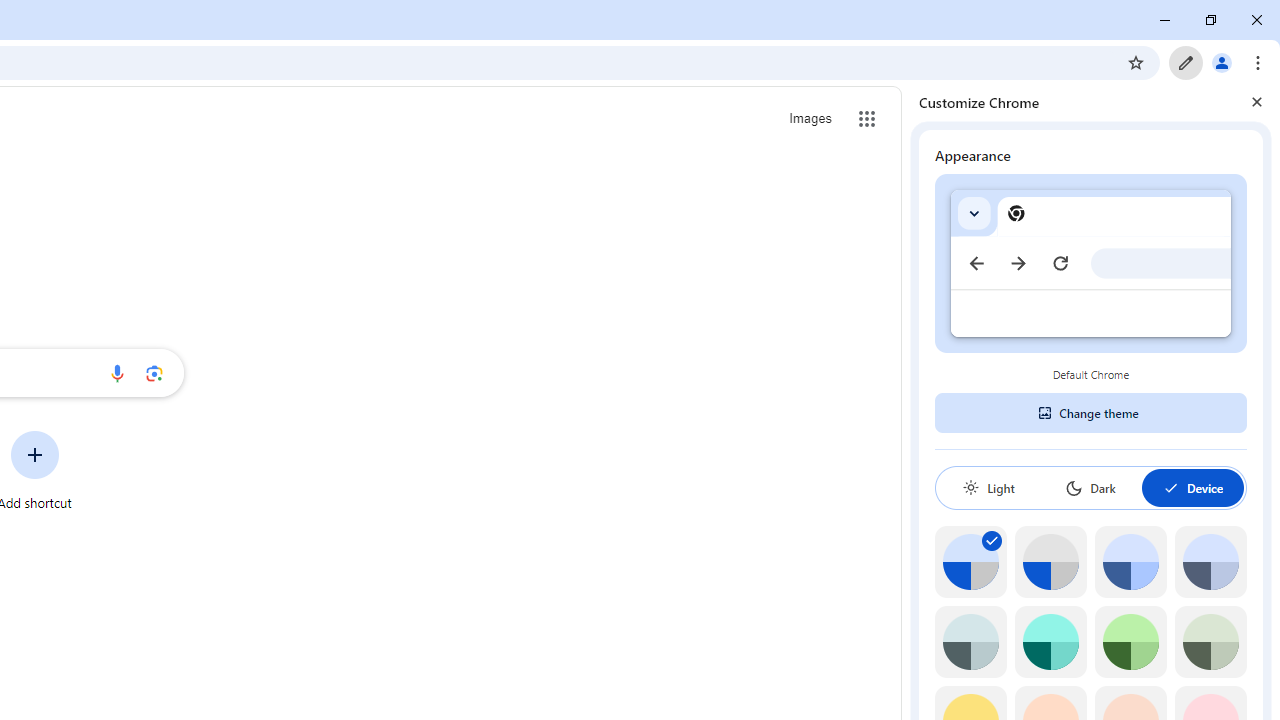 The image size is (1280, 720). Describe the element at coordinates (1192, 487) in the screenshot. I see `Device` at that location.